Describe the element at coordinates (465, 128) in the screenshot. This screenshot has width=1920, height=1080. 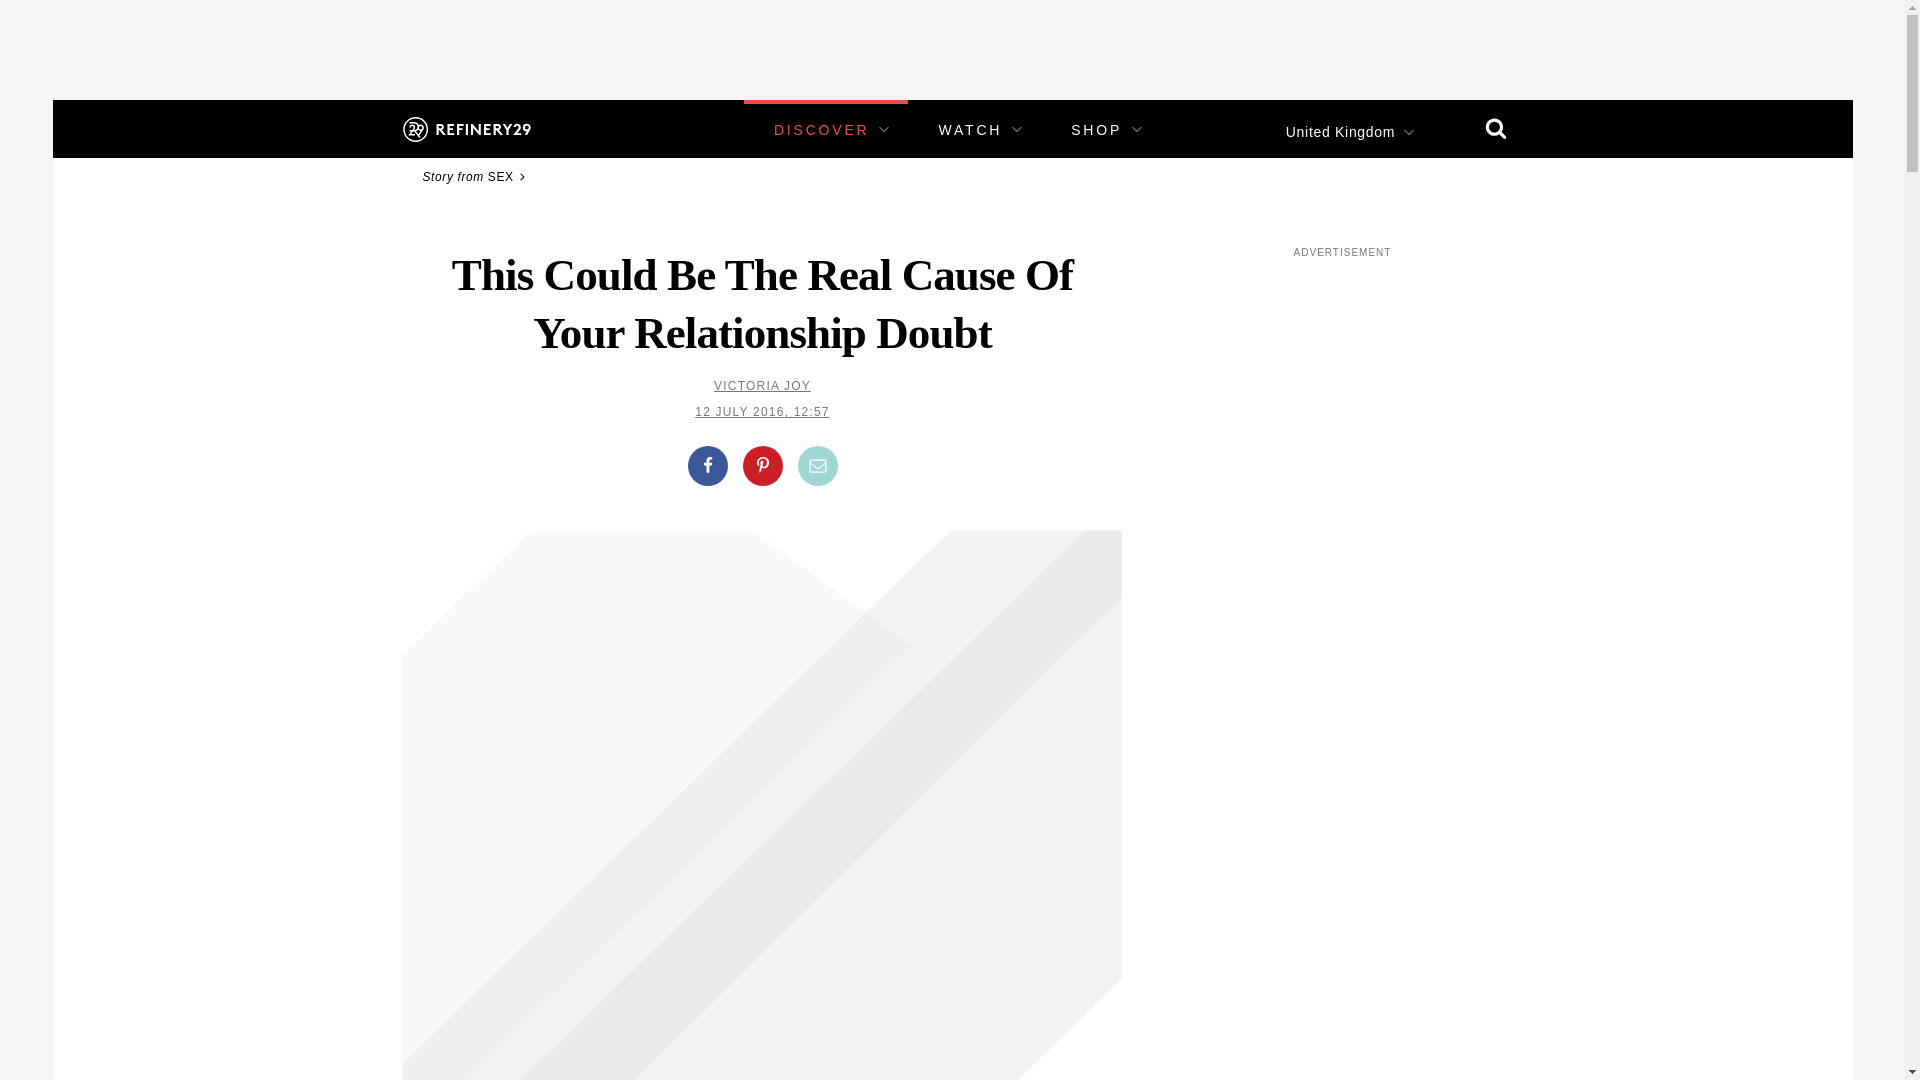
I see `Refinery29` at that location.